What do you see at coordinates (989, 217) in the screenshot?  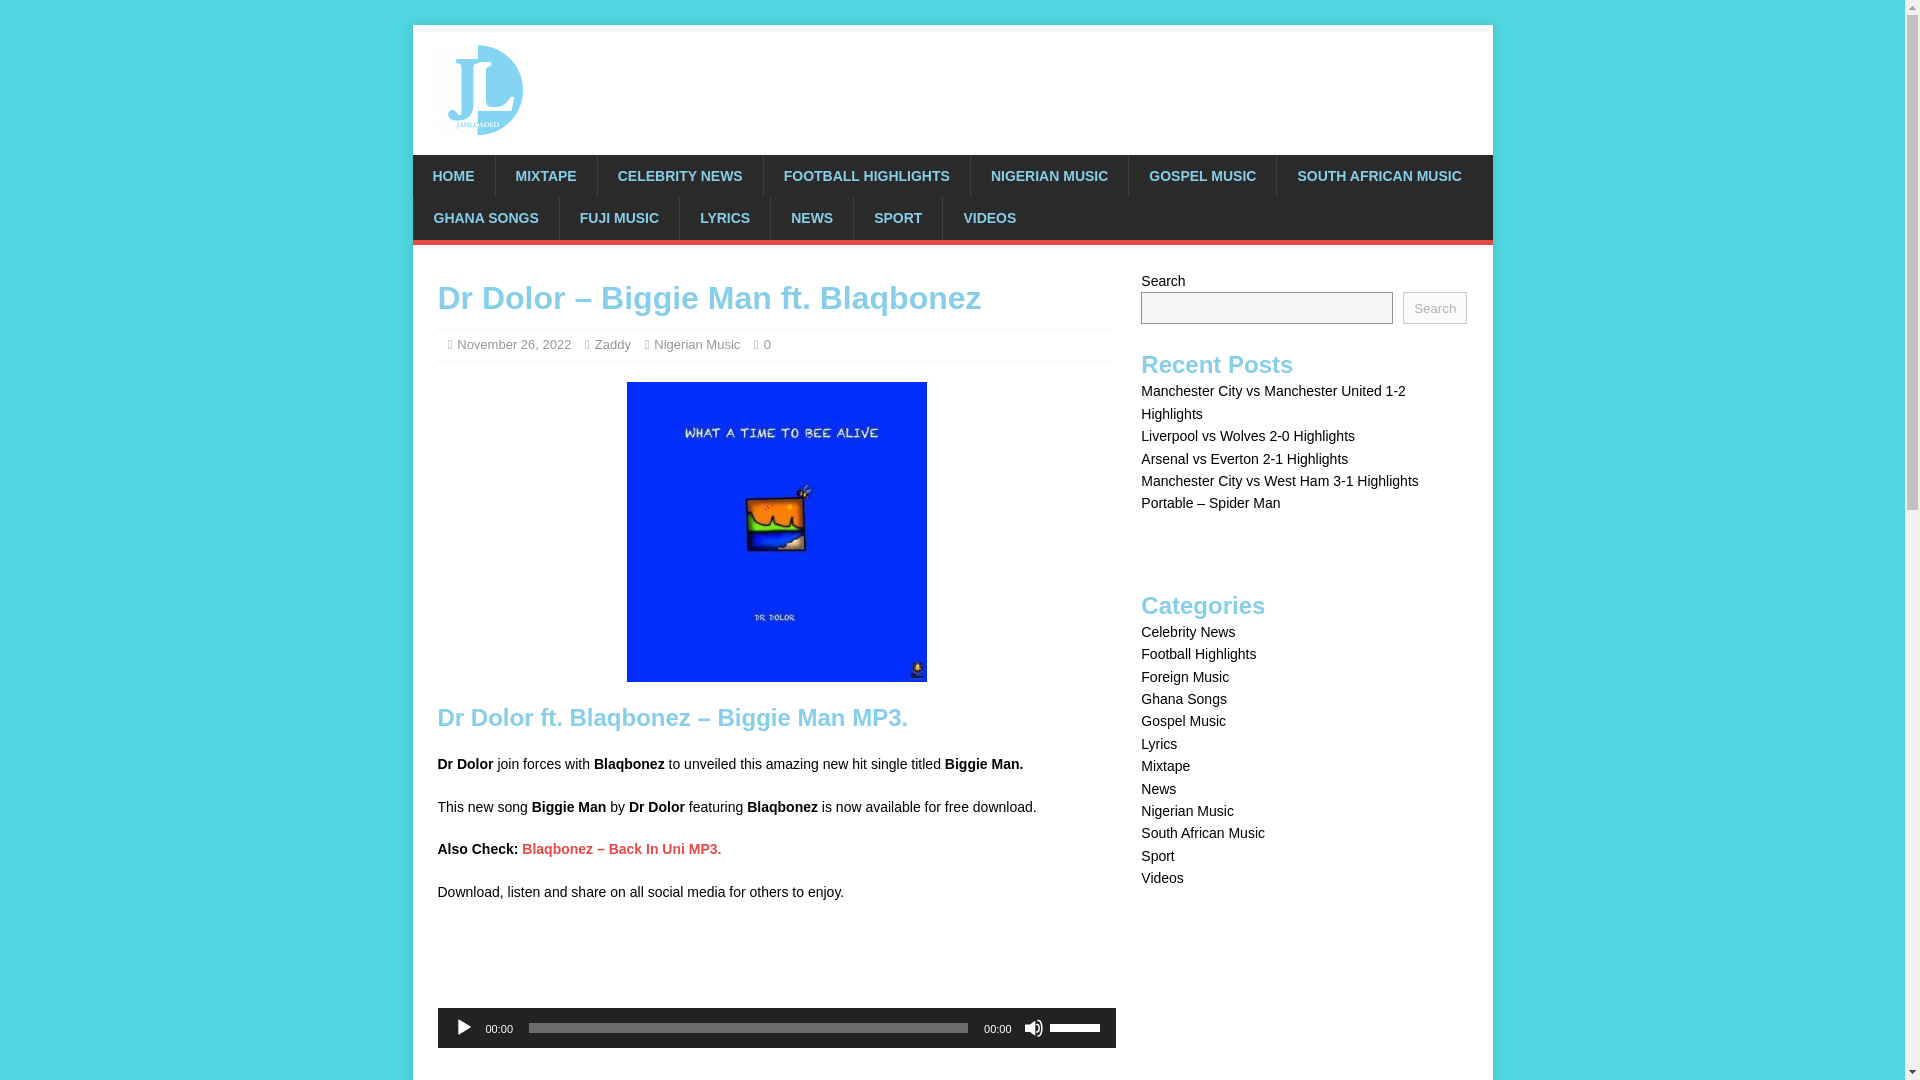 I see `VIDEOS` at bounding box center [989, 217].